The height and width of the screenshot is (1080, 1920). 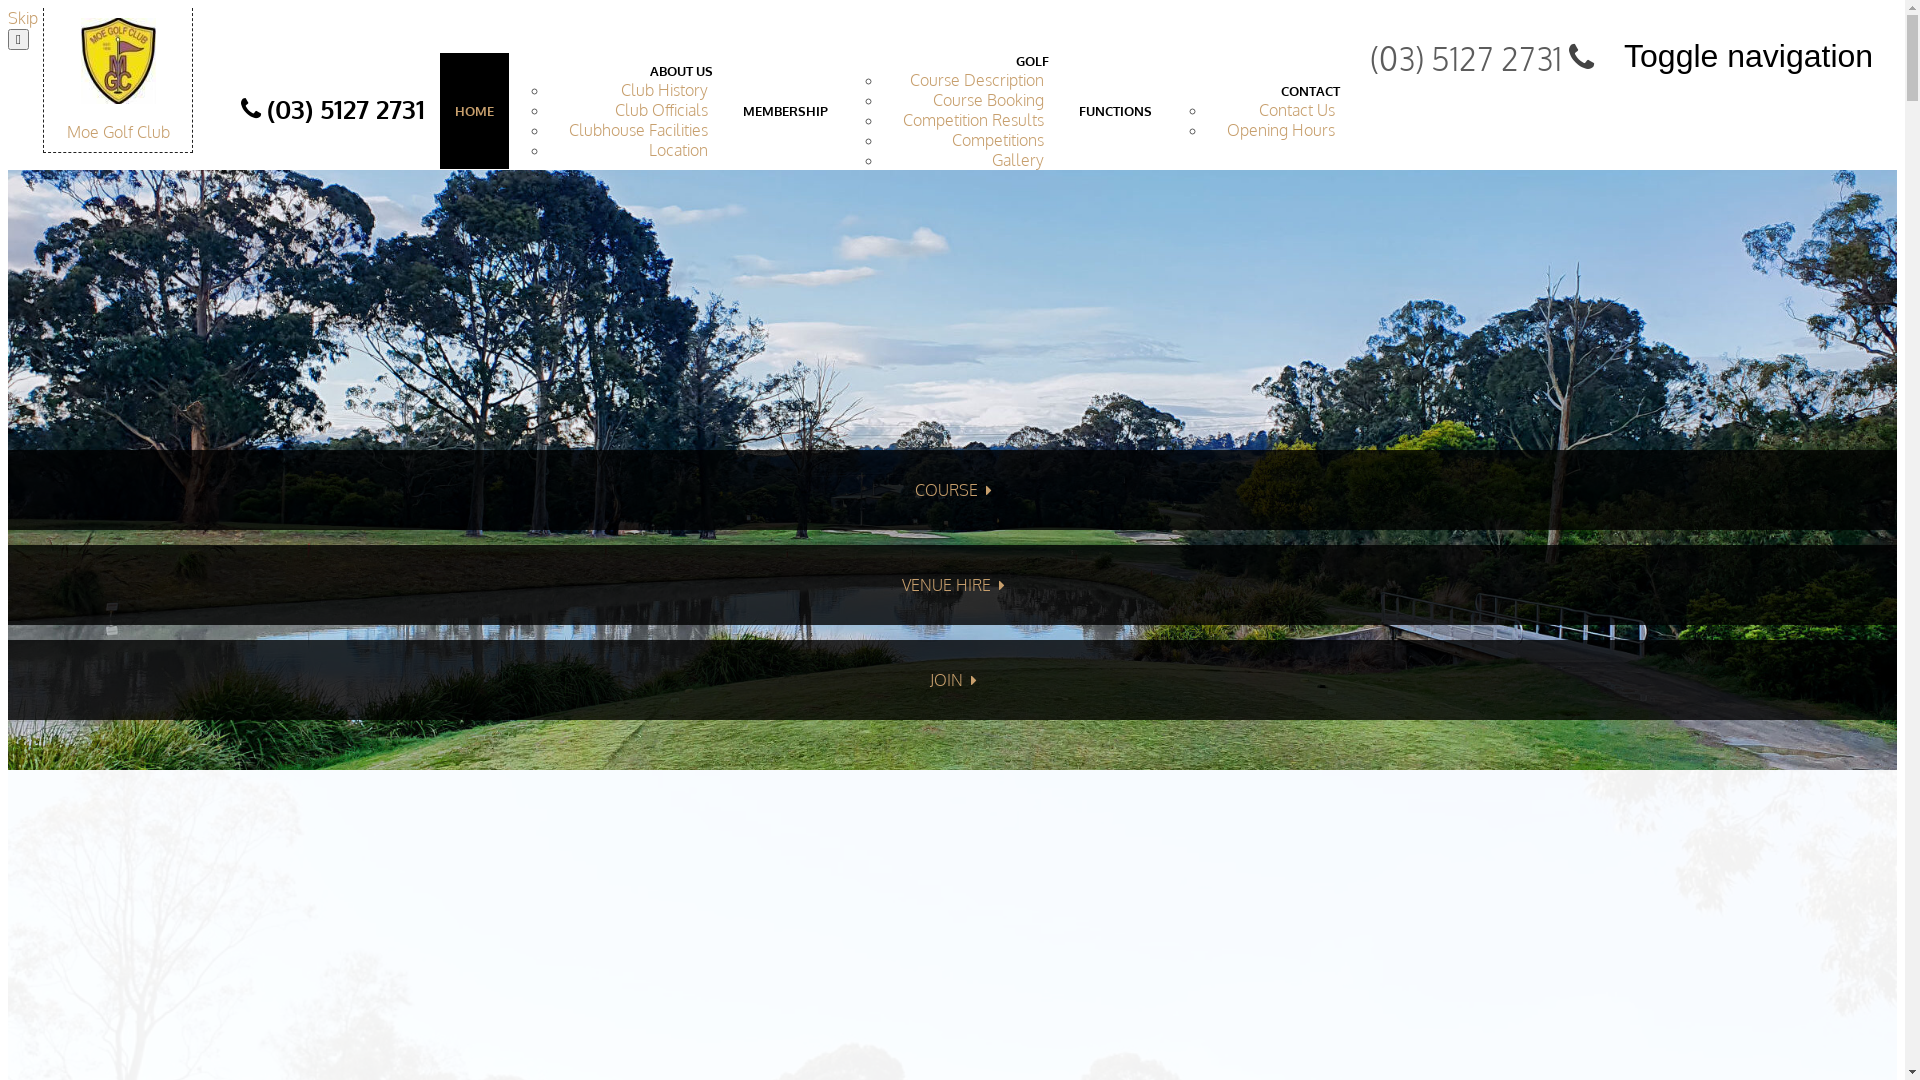 What do you see at coordinates (1116, 111) in the screenshot?
I see `FUNCTIONS` at bounding box center [1116, 111].